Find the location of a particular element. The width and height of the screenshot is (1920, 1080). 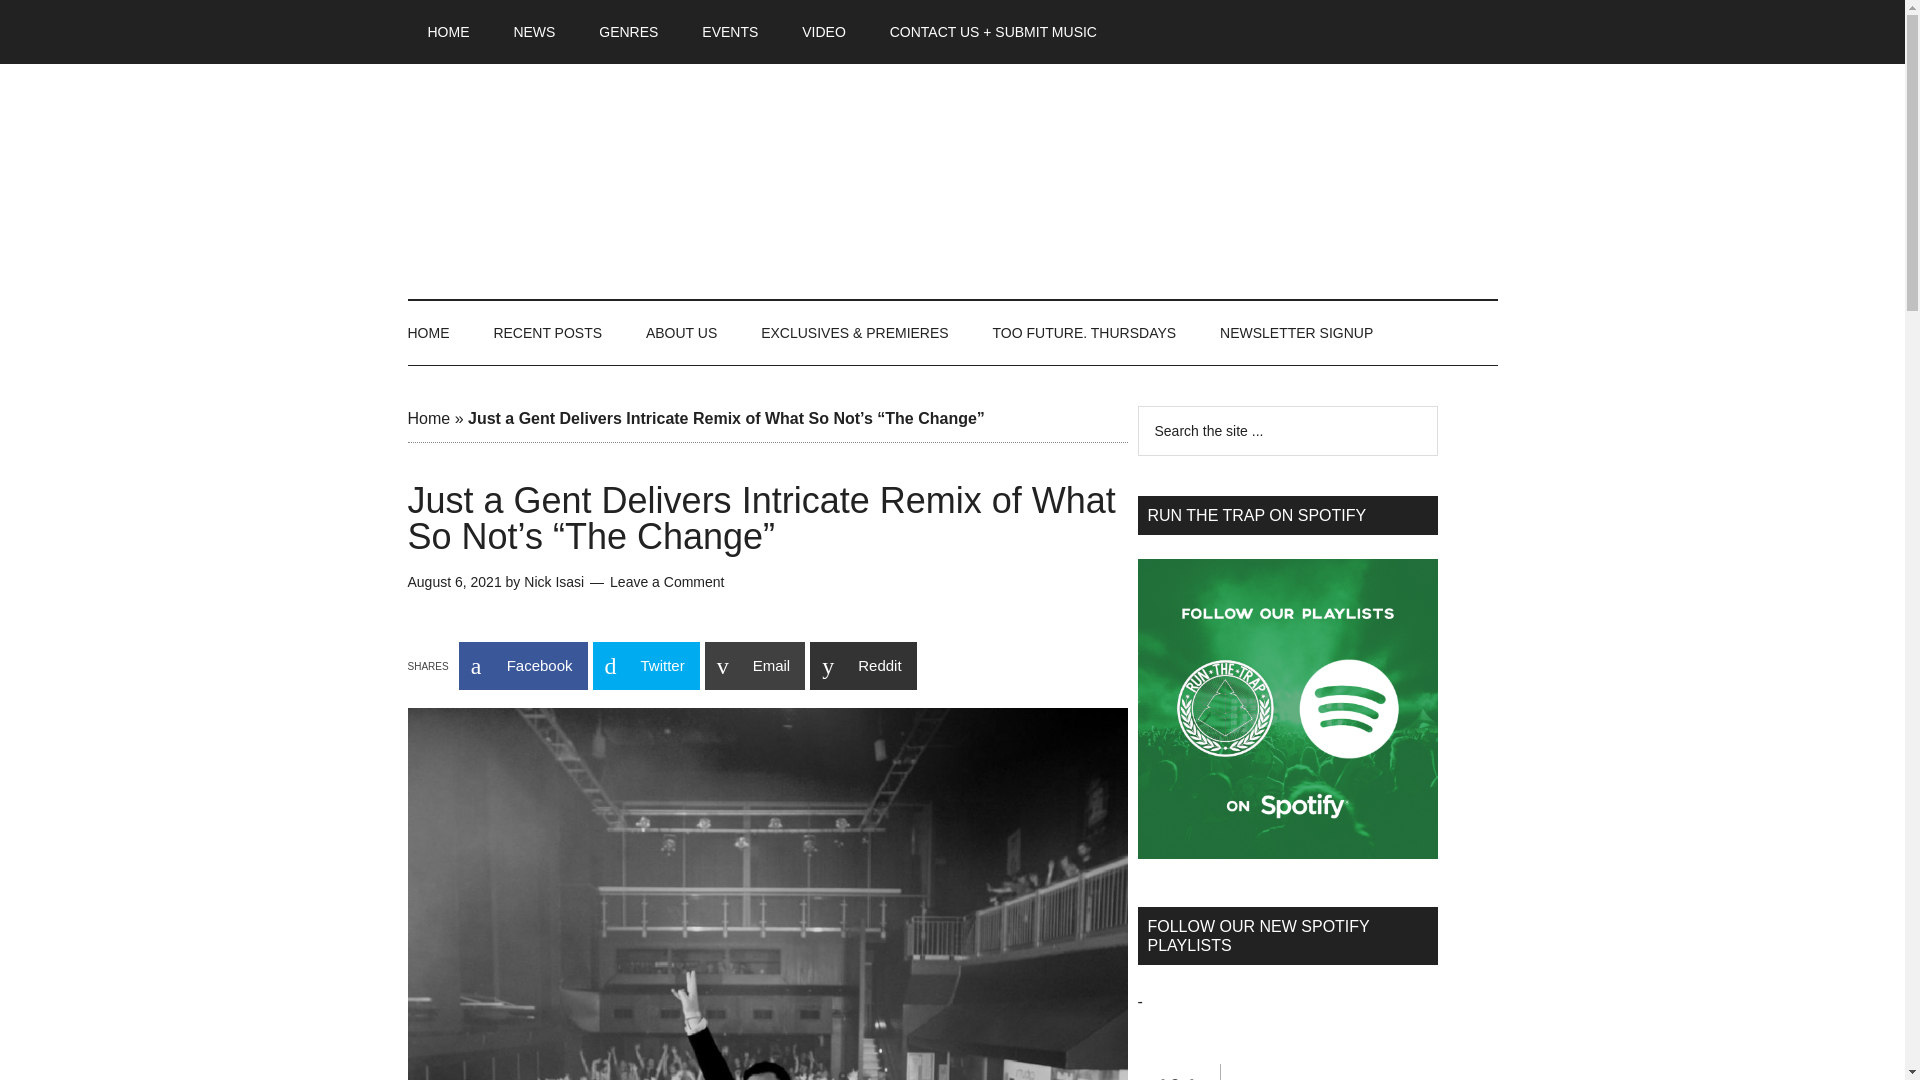

Twitter is located at coordinates (644, 666).